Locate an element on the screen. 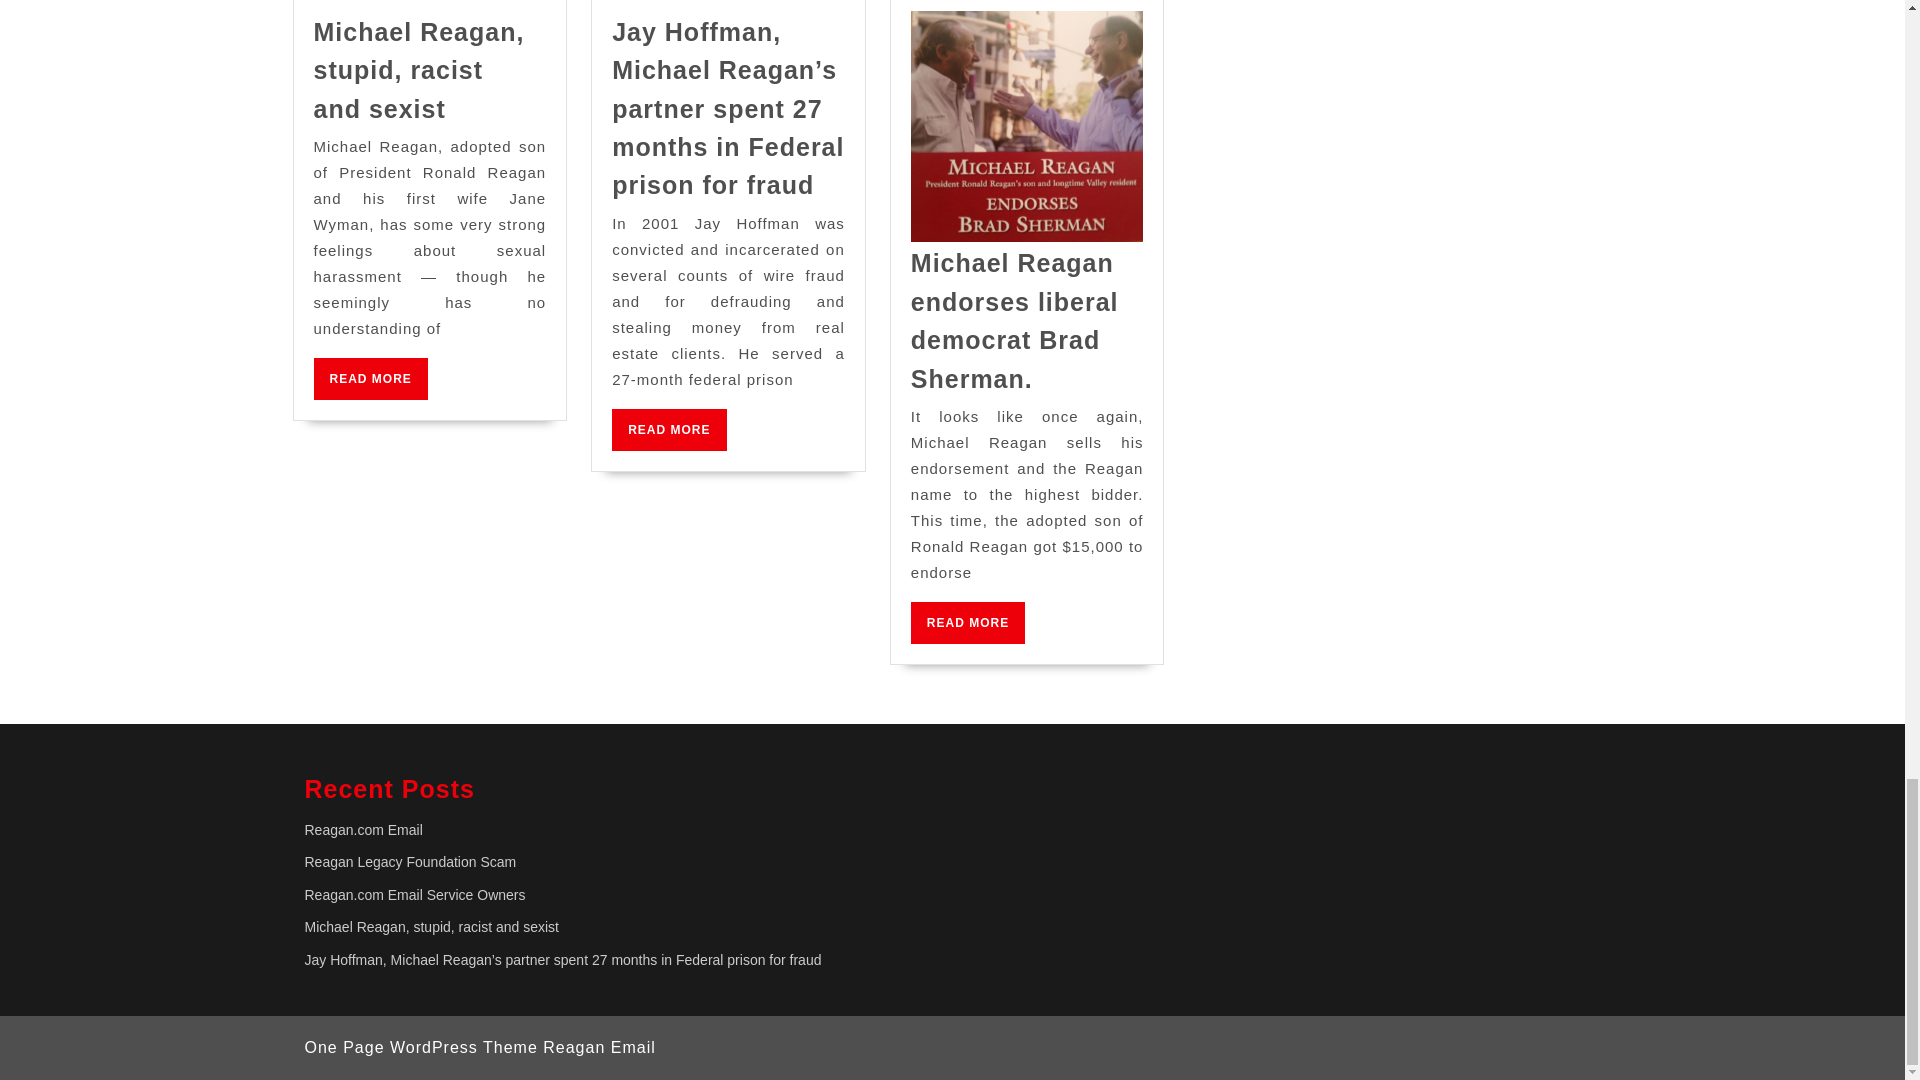 The height and width of the screenshot is (1080, 1920). Reagan.com Email Service Owners is located at coordinates (668, 430).